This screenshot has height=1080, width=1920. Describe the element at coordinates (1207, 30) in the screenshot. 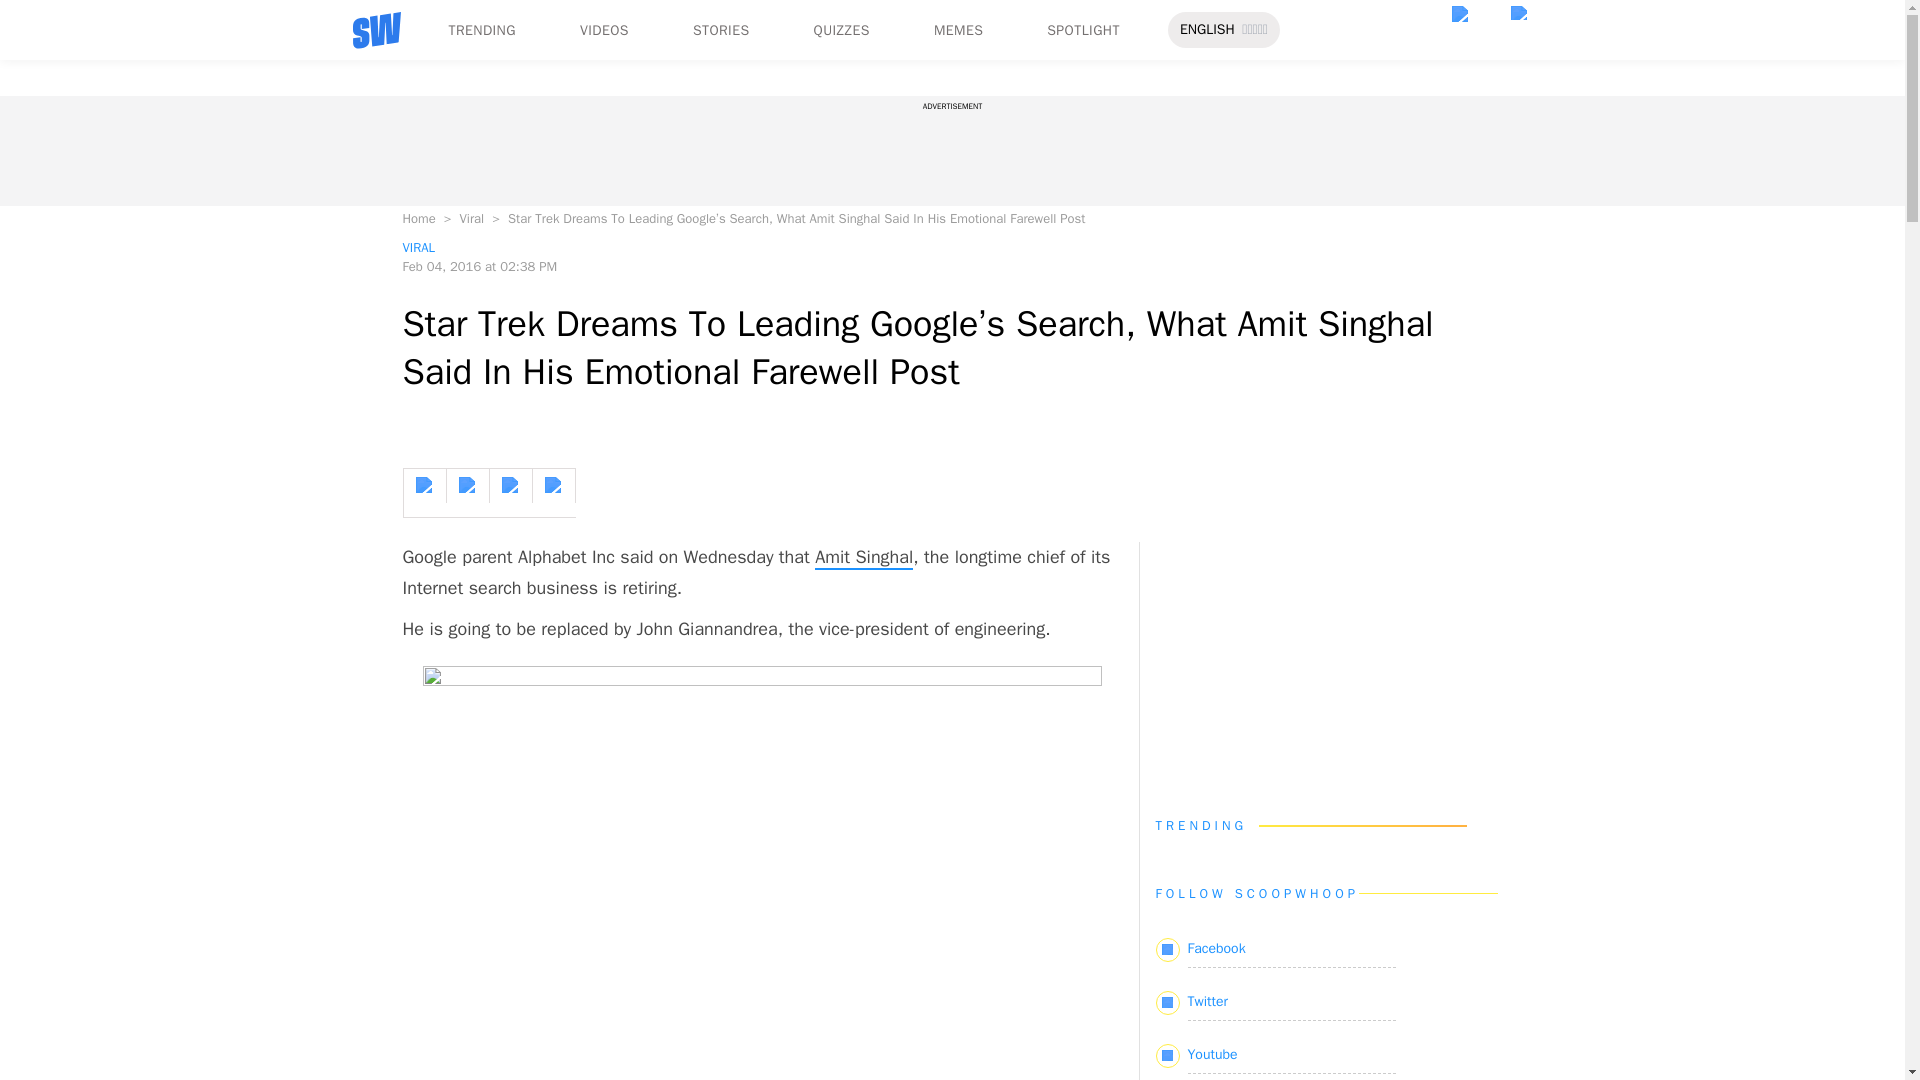

I see `ENGLISH` at that location.